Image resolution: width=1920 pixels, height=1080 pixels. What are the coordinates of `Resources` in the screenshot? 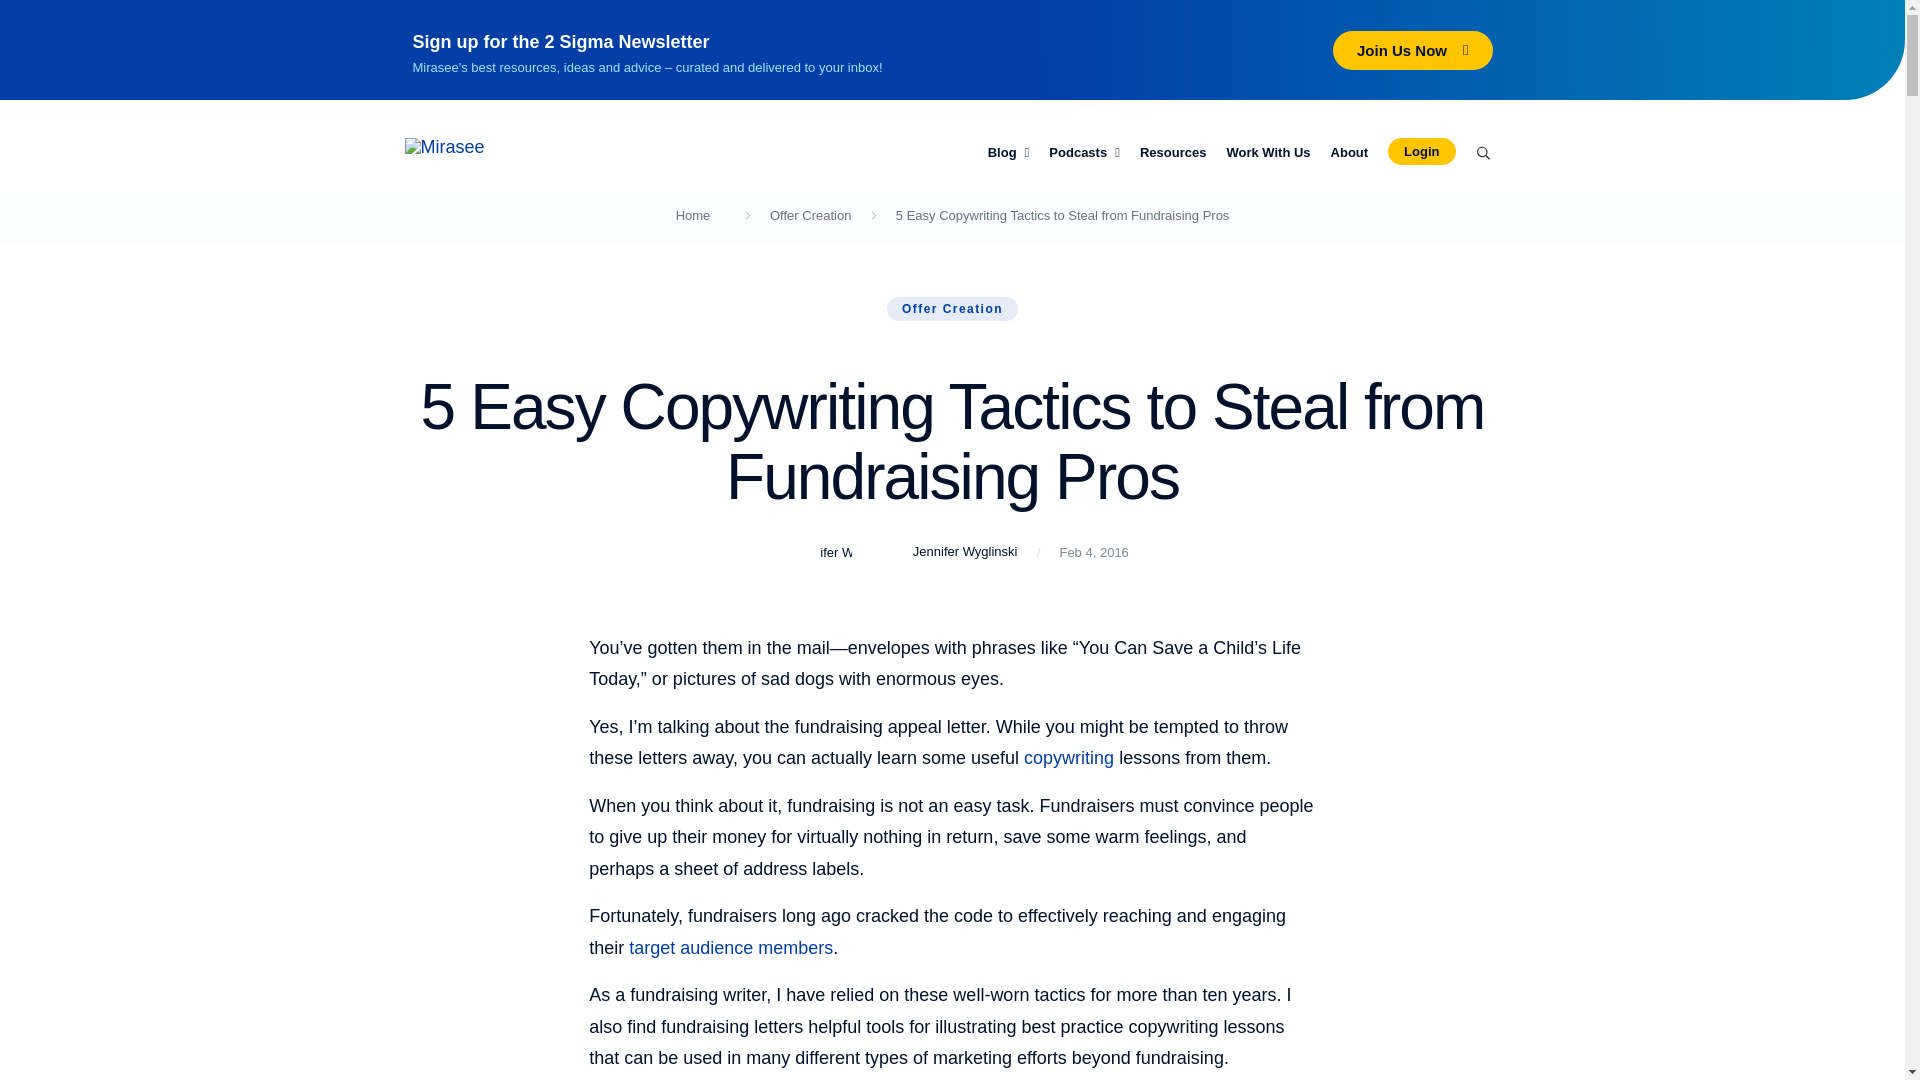 It's located at (1172, 153).